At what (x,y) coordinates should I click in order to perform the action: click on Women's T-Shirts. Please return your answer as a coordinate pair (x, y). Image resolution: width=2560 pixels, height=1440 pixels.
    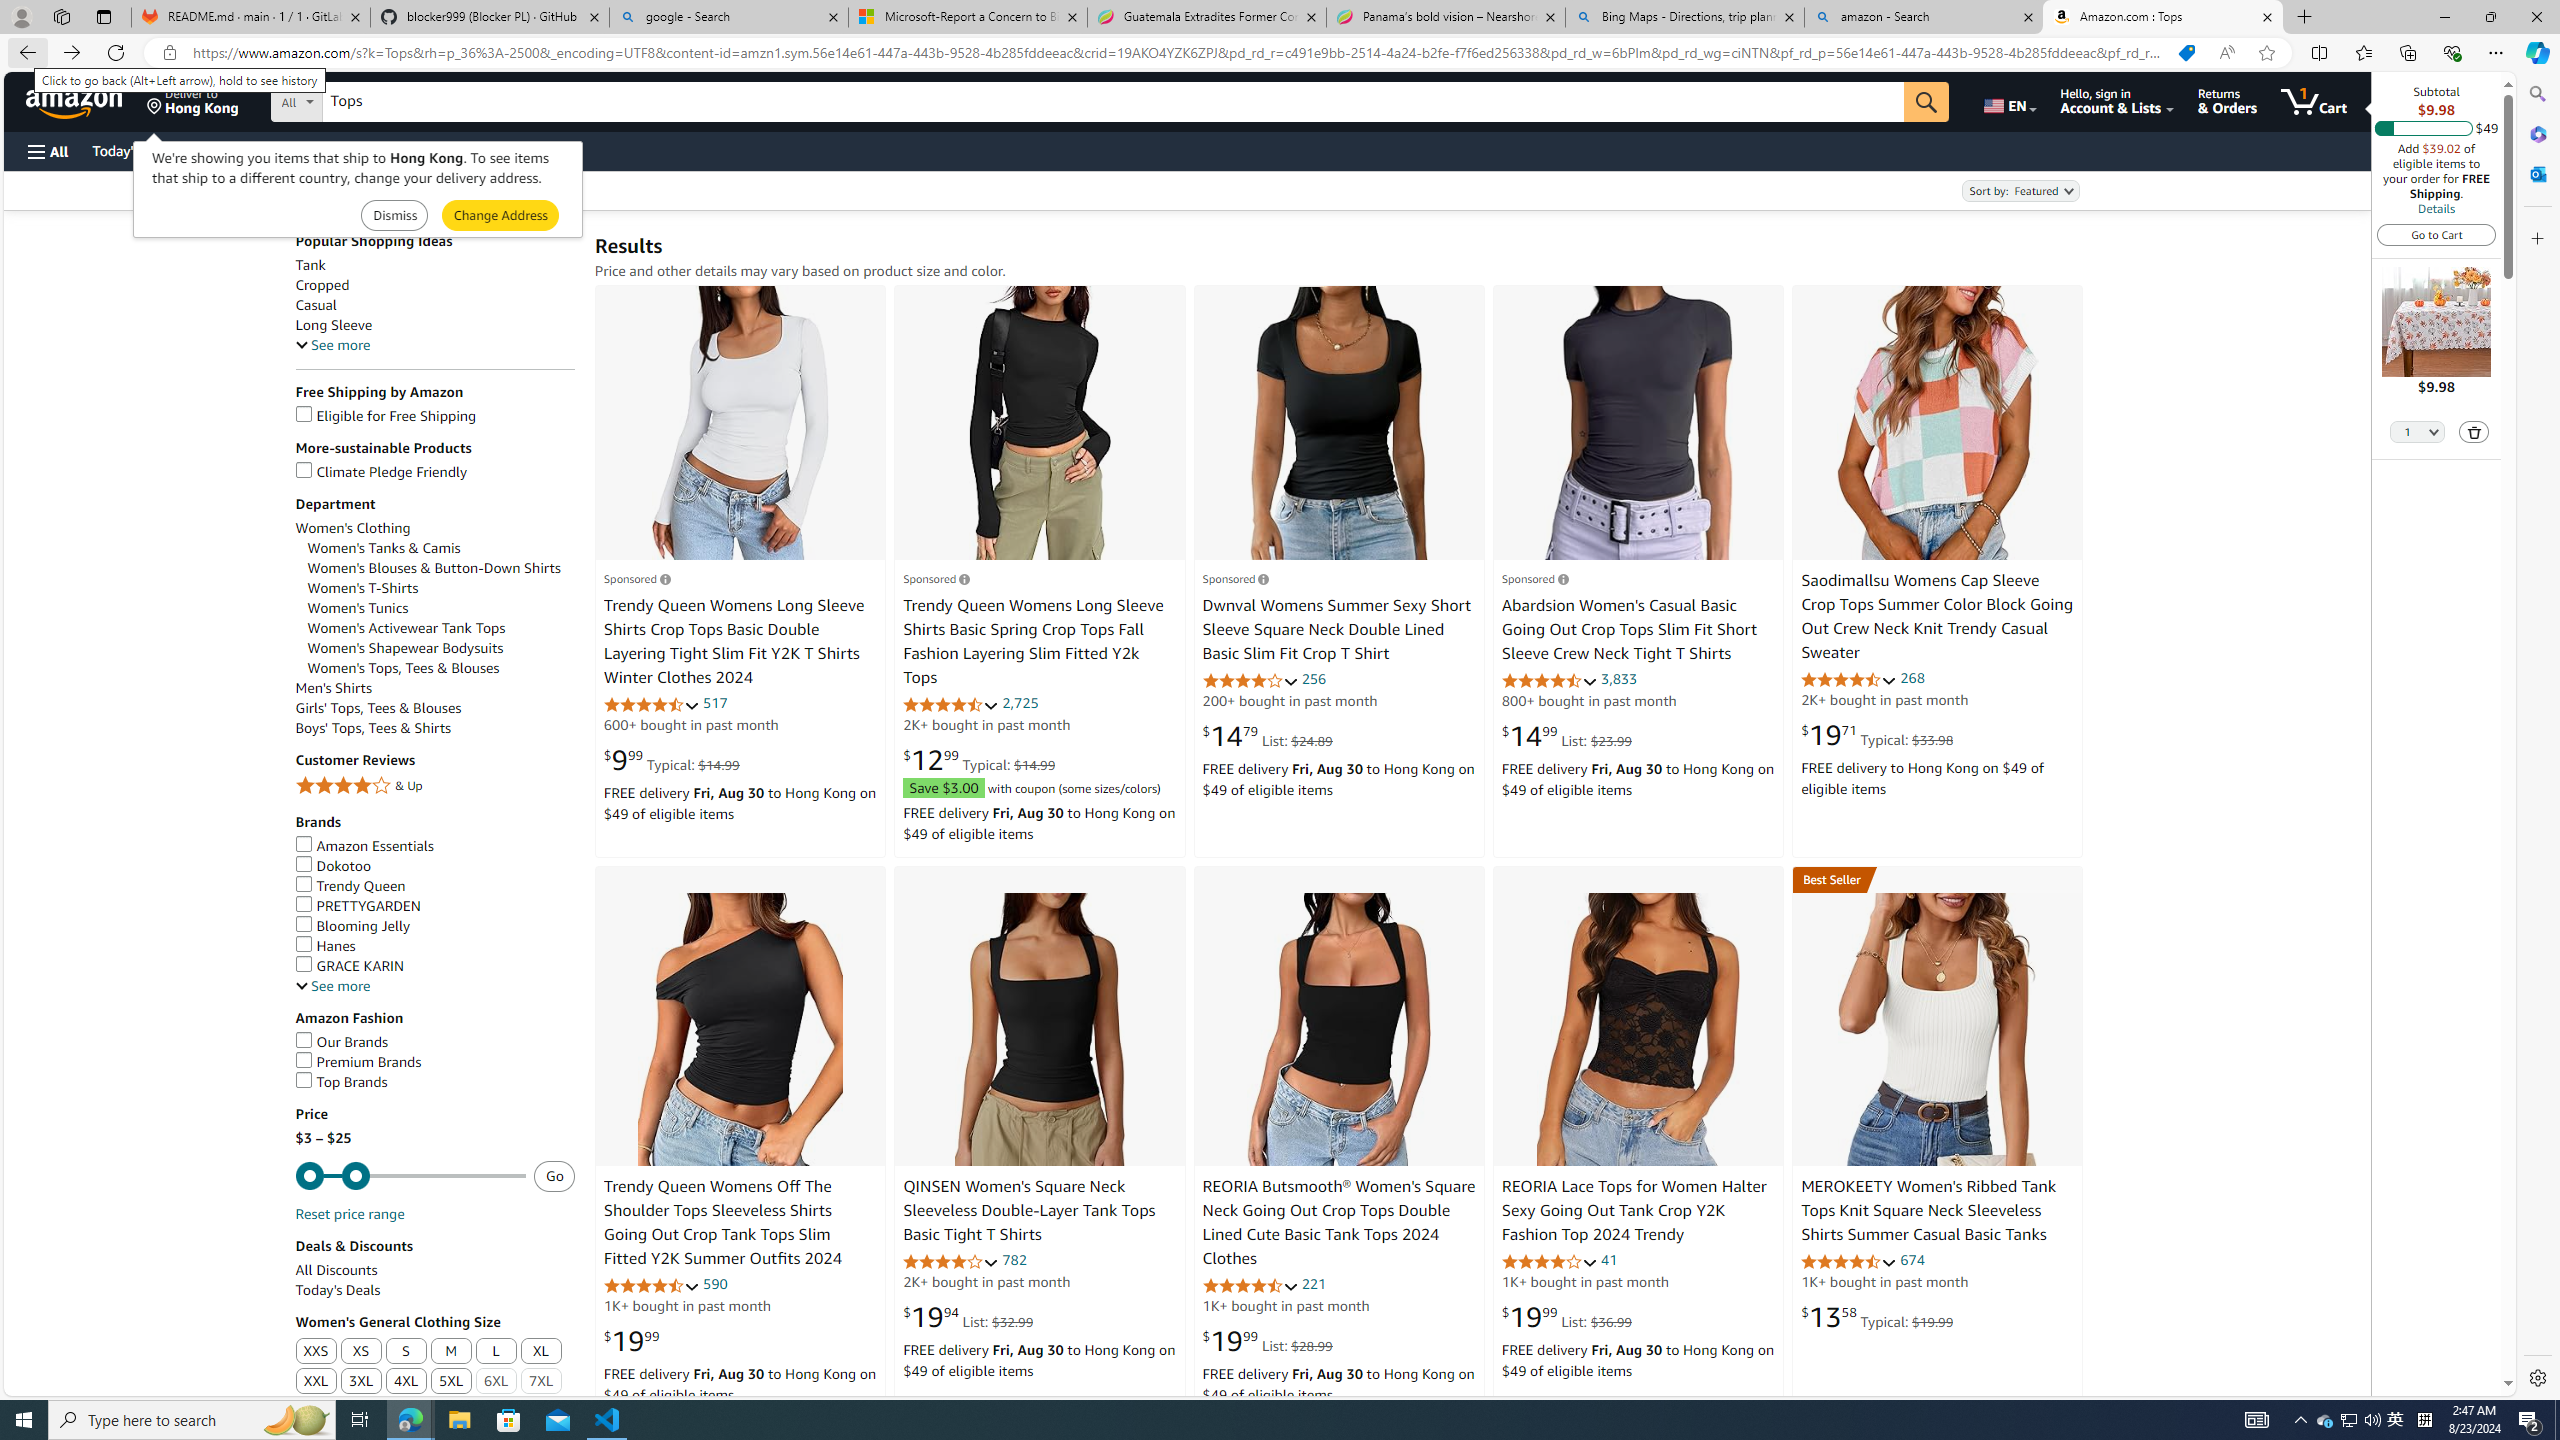
    Looking at the image, I should click on (363, 588).